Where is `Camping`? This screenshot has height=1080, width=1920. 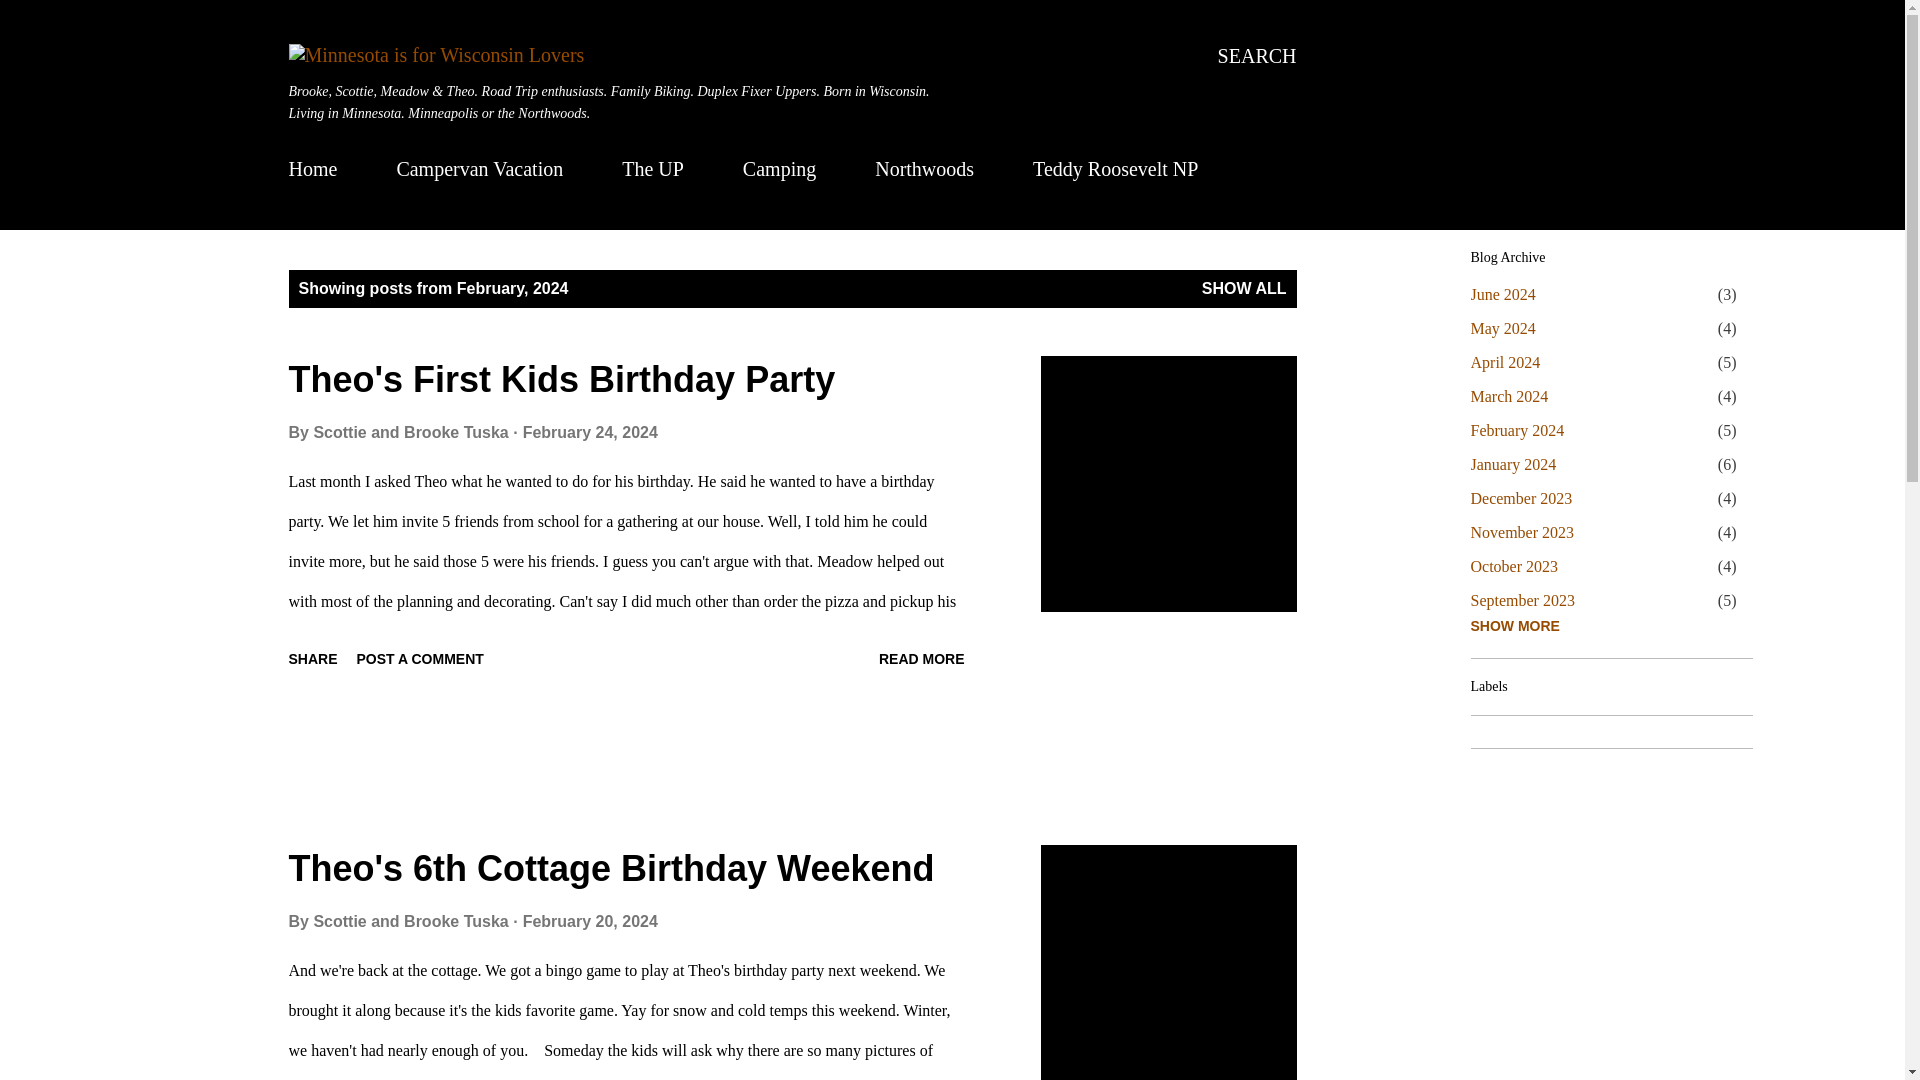 Camping is located at coordinates (779, 168).